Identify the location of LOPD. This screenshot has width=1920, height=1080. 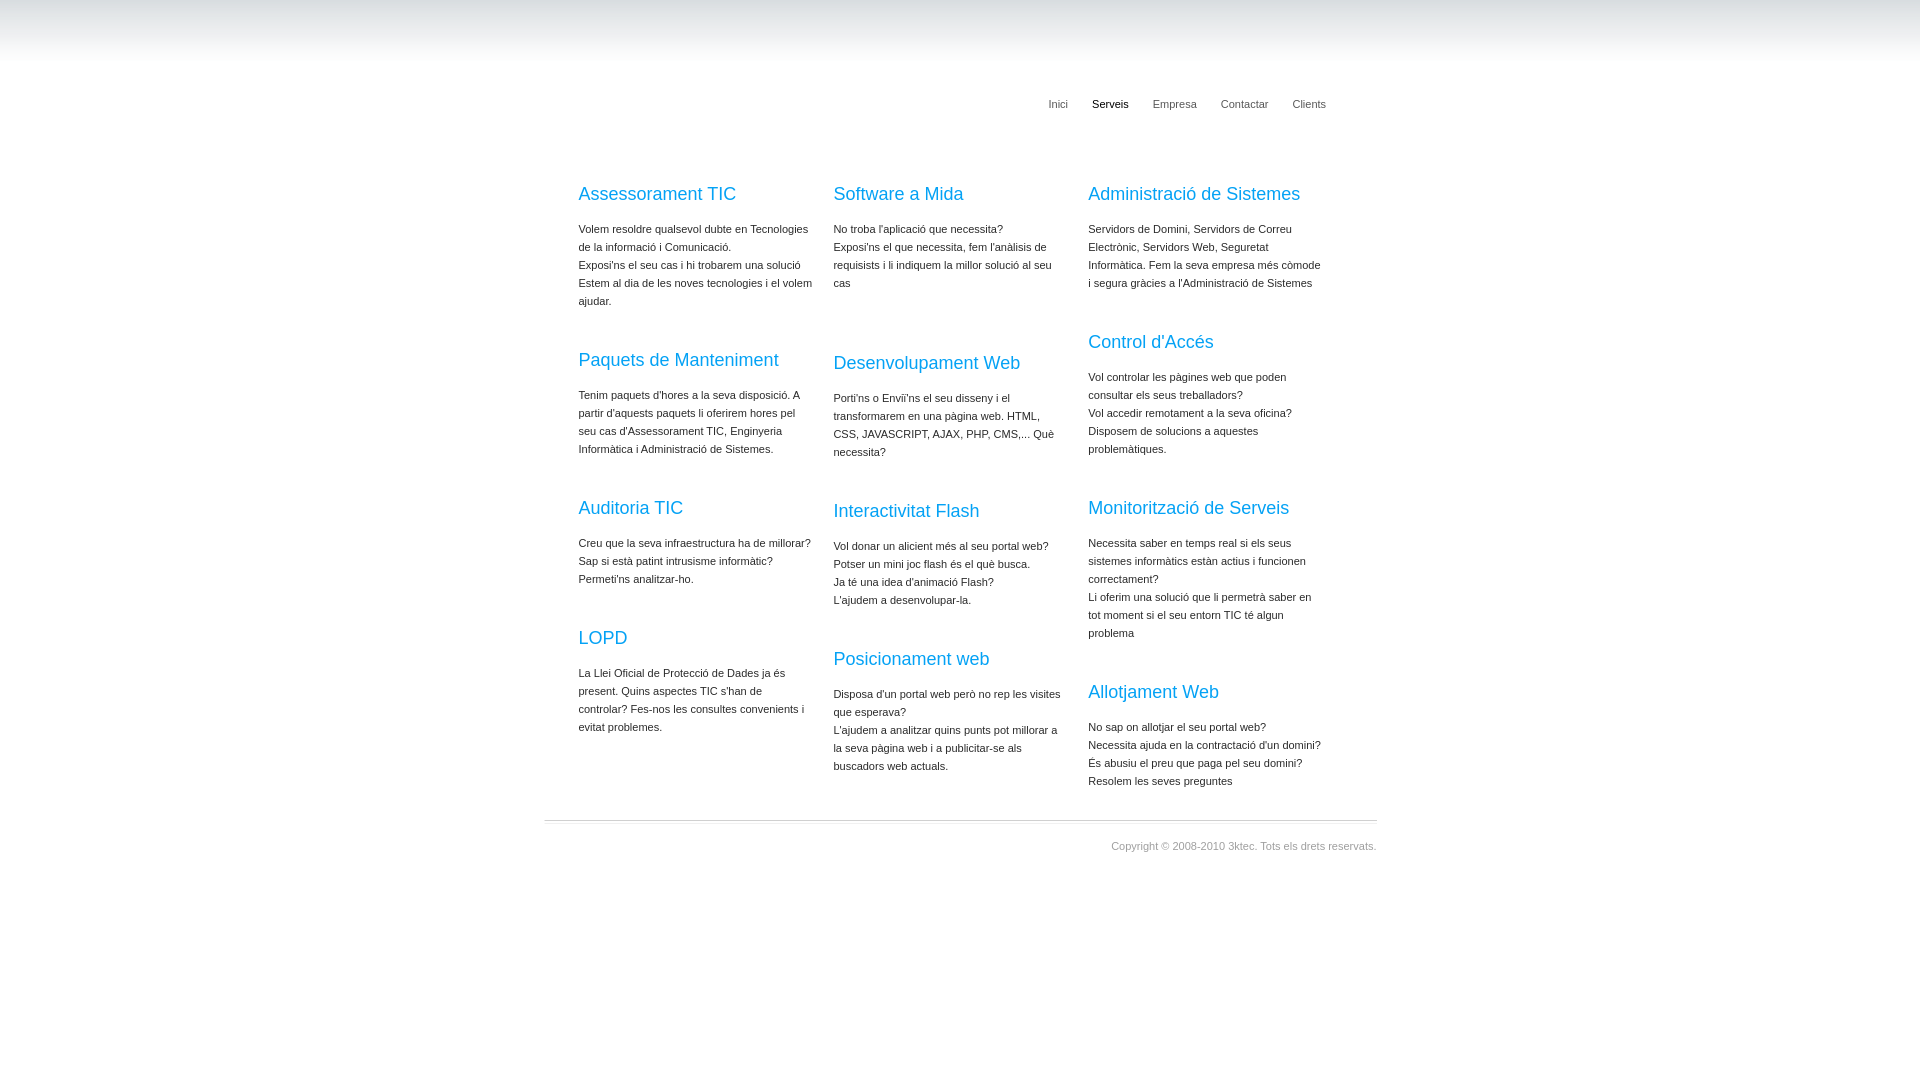
(602, 638).